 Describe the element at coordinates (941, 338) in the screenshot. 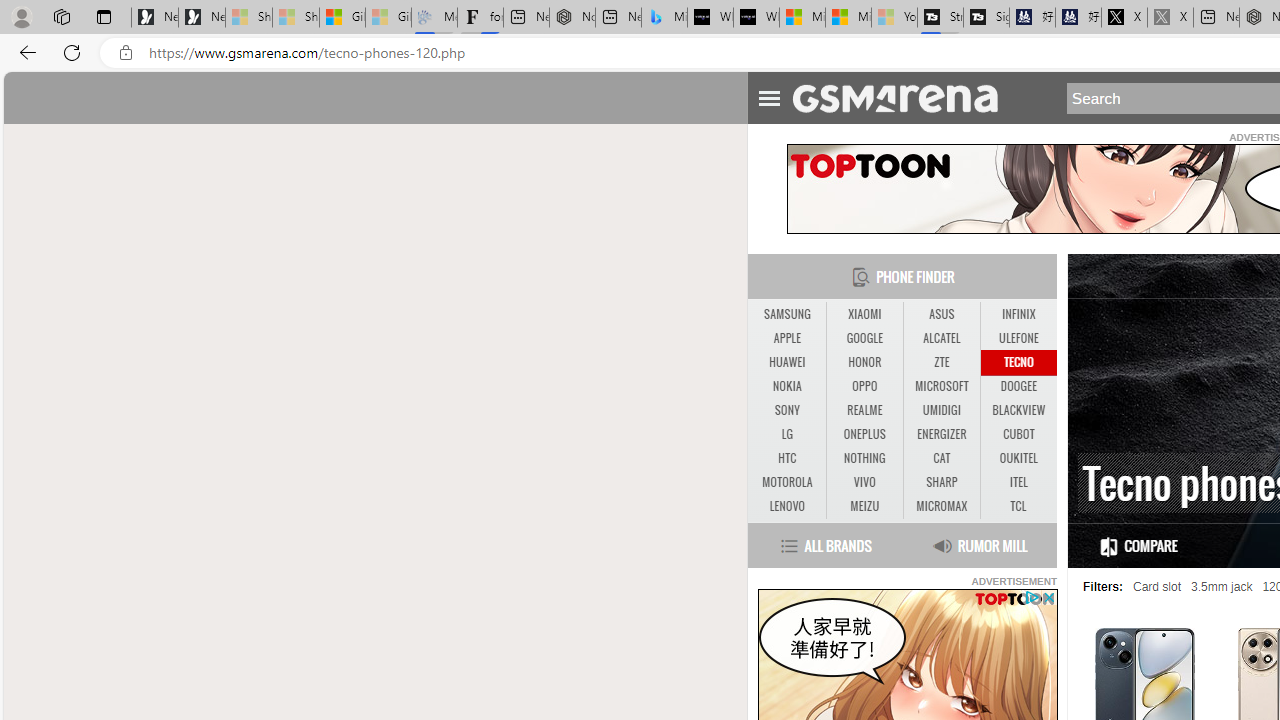

I see `ALCATEL` at that location.